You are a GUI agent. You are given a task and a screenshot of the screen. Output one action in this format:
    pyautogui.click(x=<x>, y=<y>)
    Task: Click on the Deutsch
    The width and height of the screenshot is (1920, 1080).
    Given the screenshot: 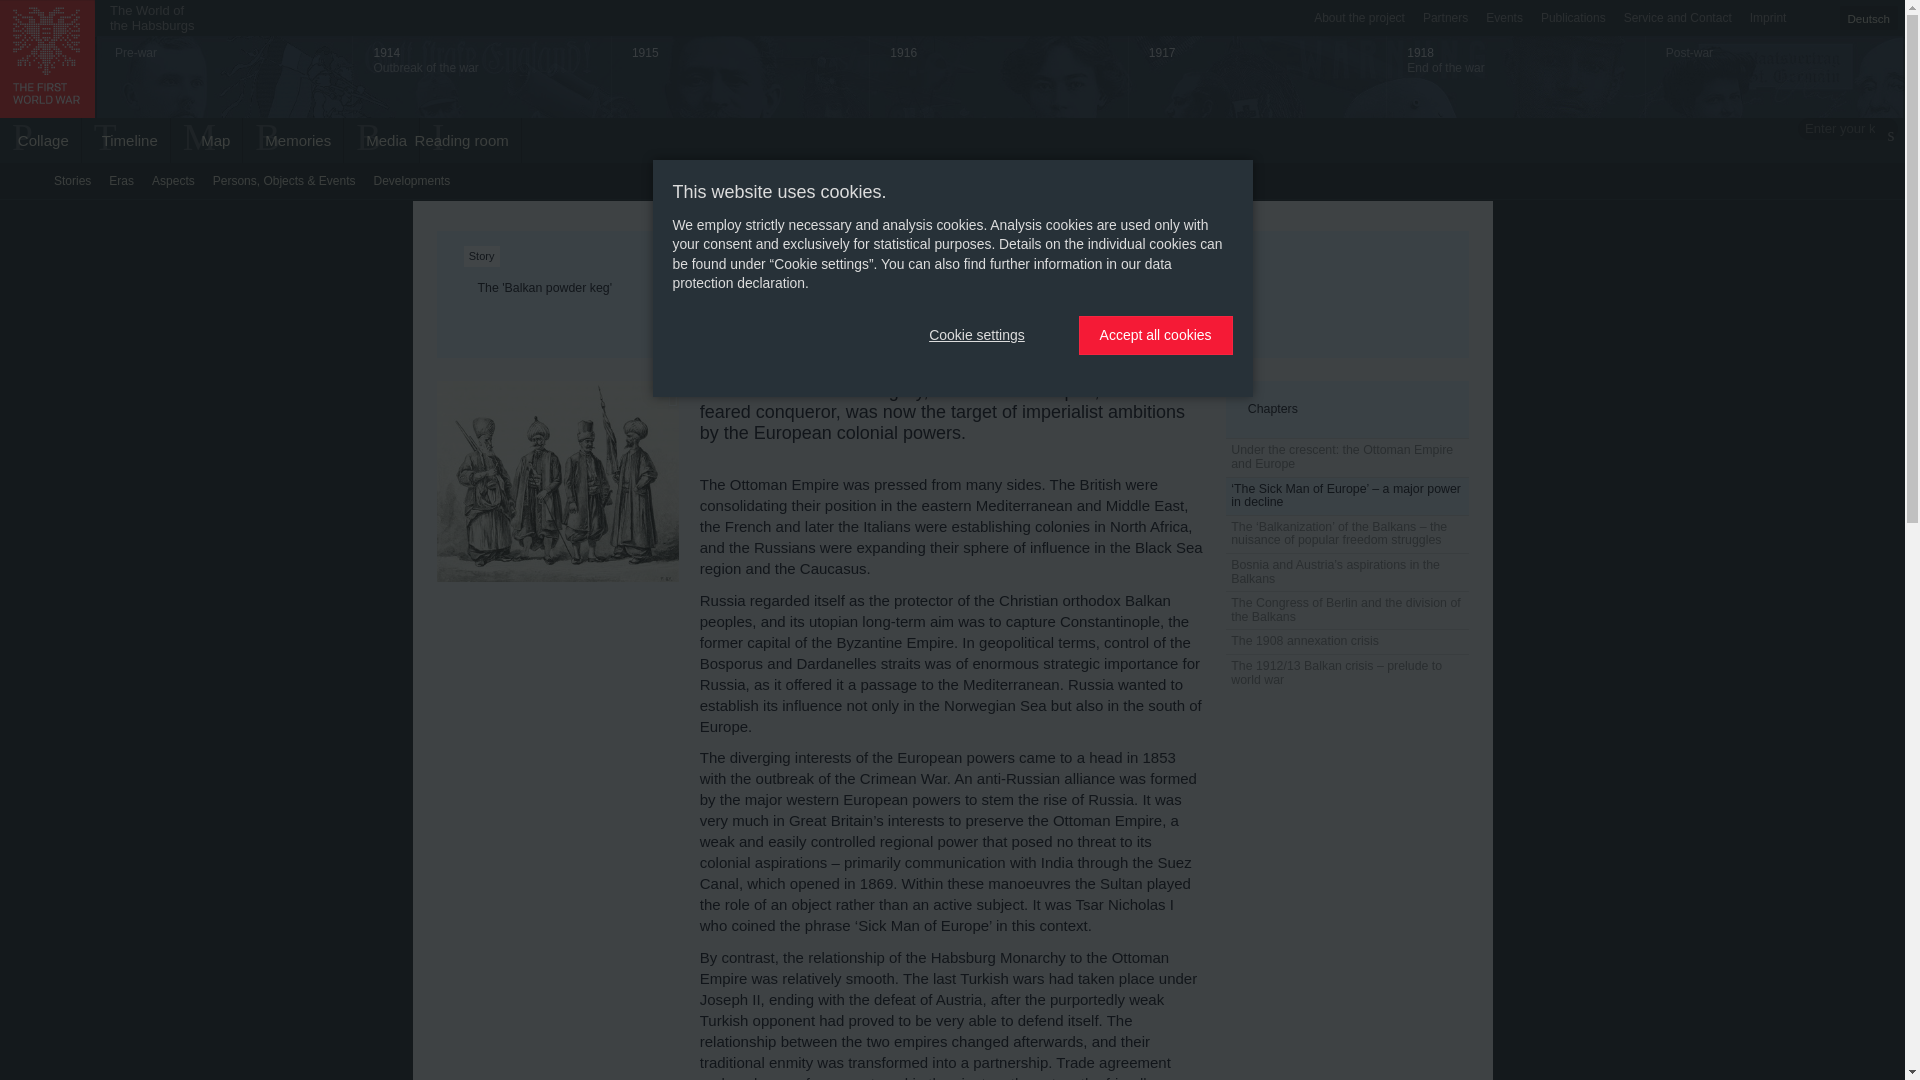 What is the action you would take?
    pyautogui.click(x=1868, y=18)
    